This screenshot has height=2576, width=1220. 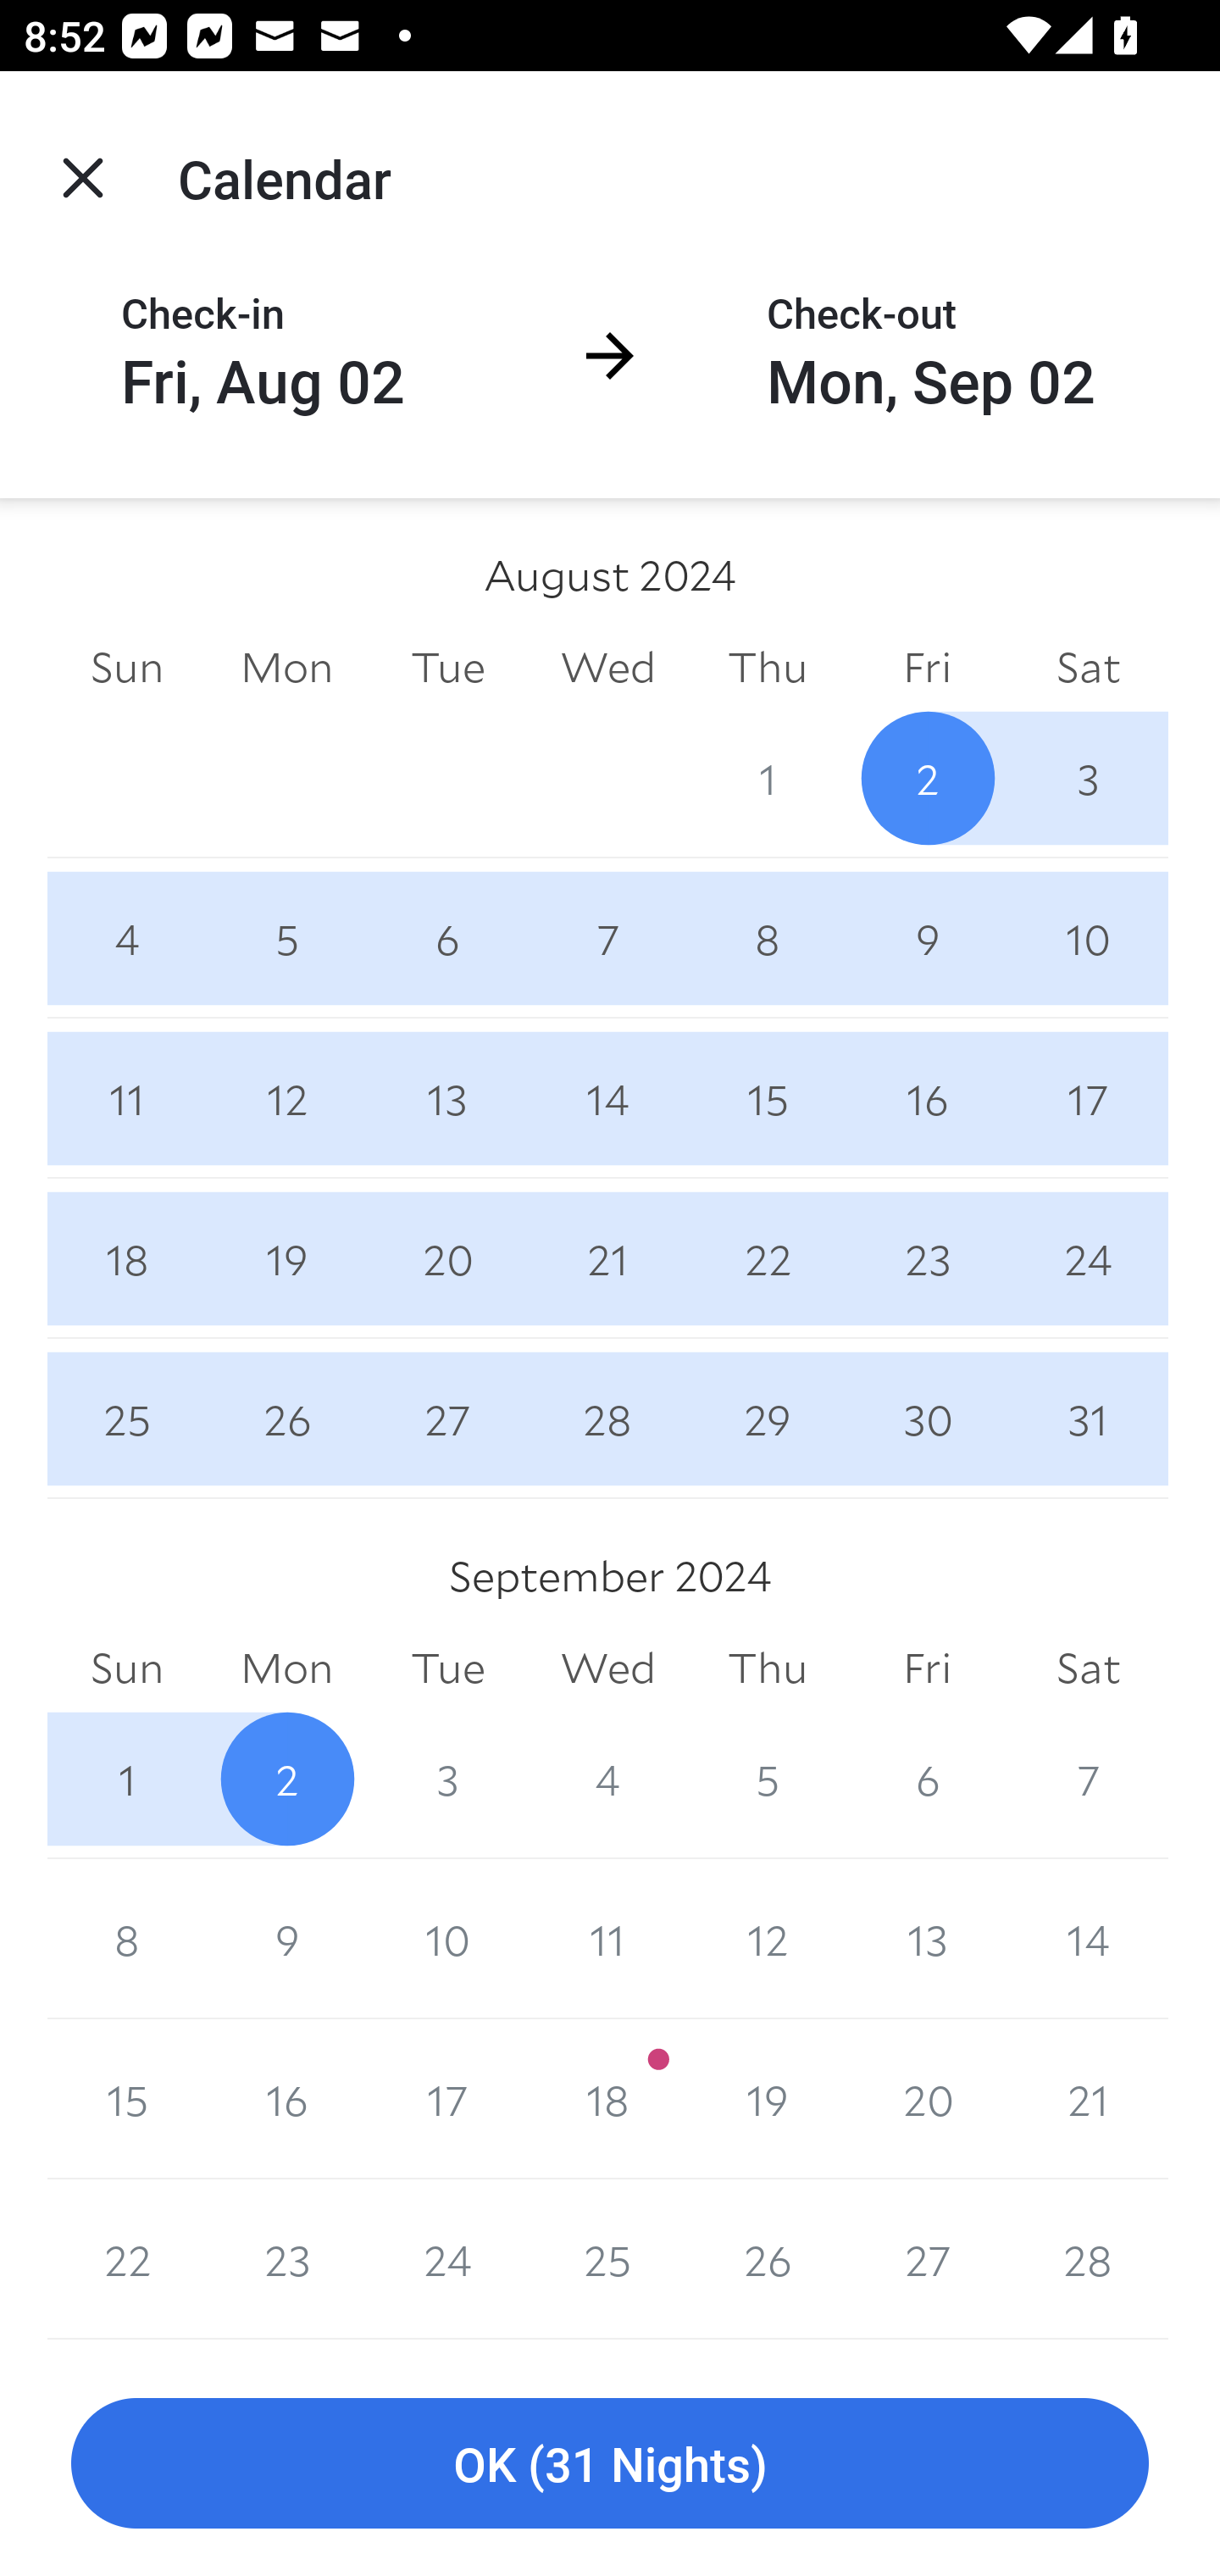 What do you see at coordinates (768, 1418) in the screenshot?
I see `29 29 August 2024` at bounding box center [768, 1418].